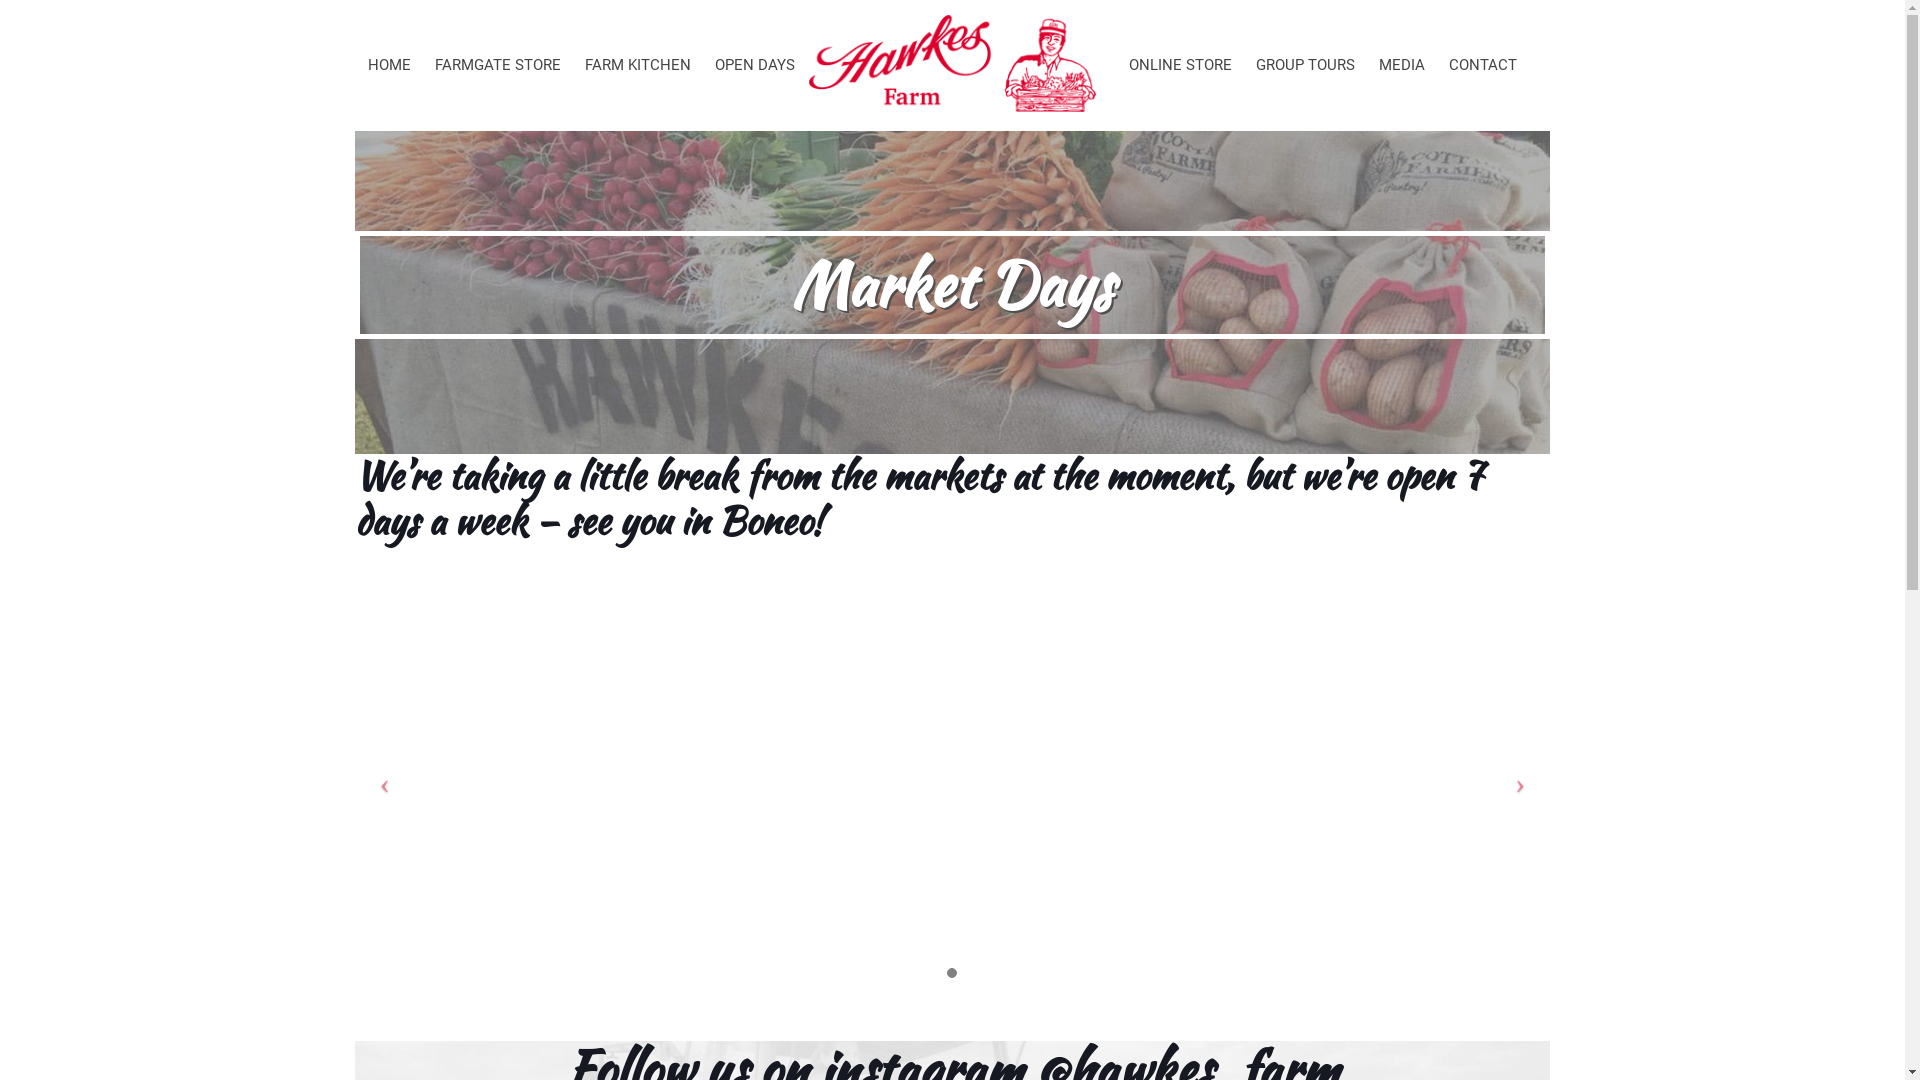  I want to click on MEDIA, so click(1402, 65).